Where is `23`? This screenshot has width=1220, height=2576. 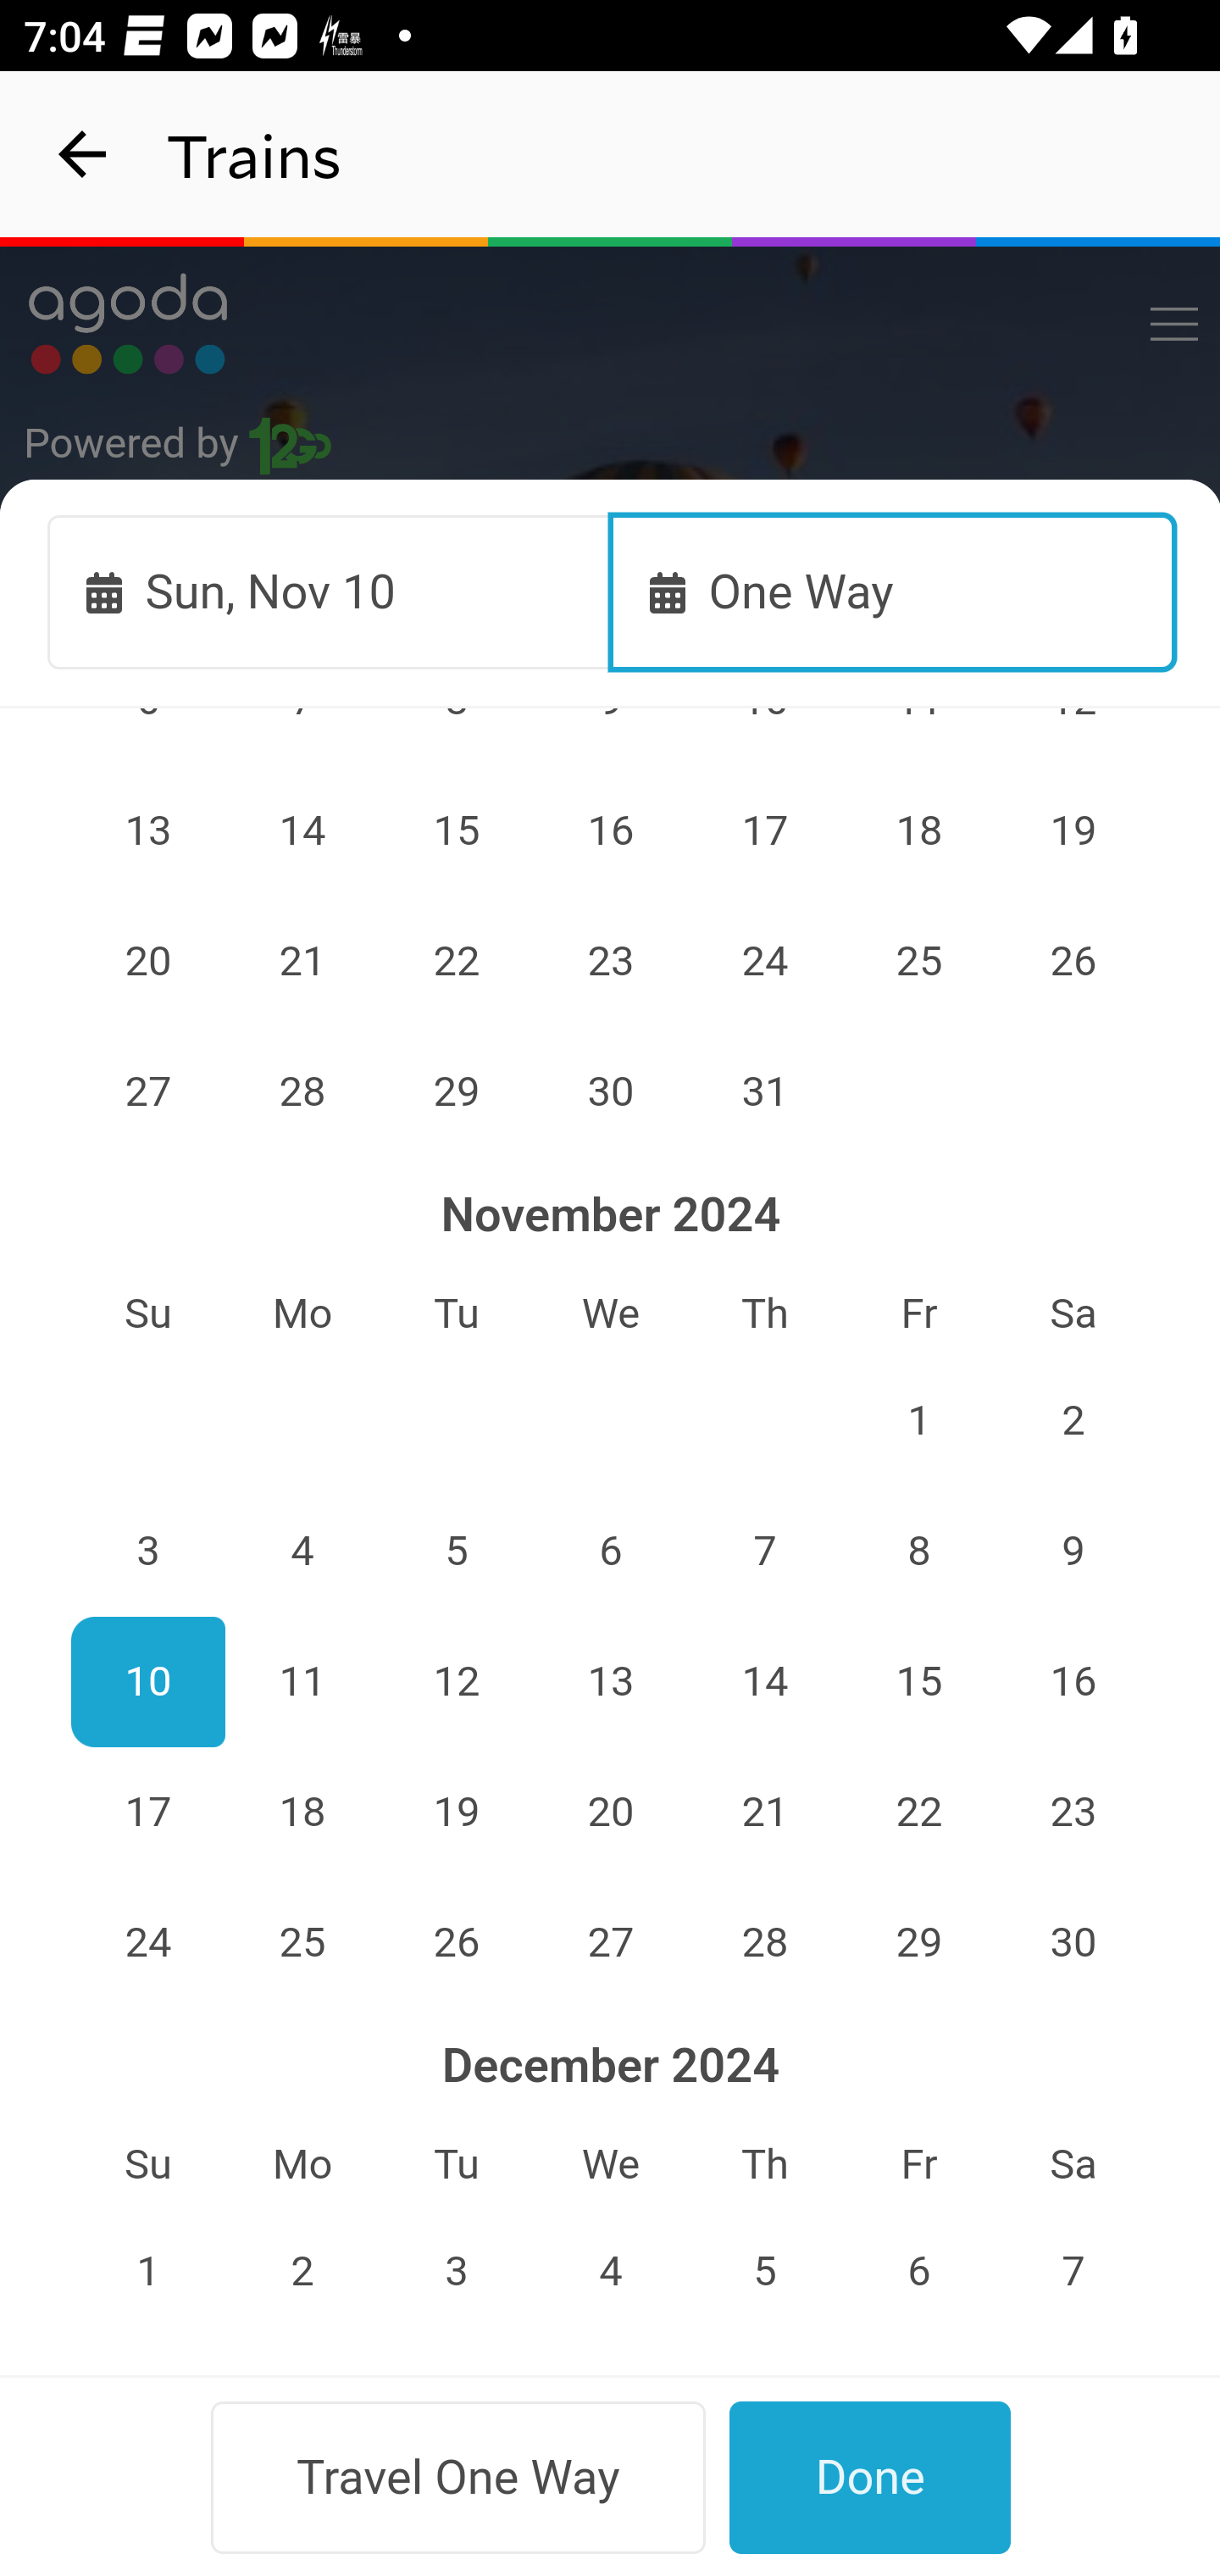 23 is located at coordinates (612, 962).